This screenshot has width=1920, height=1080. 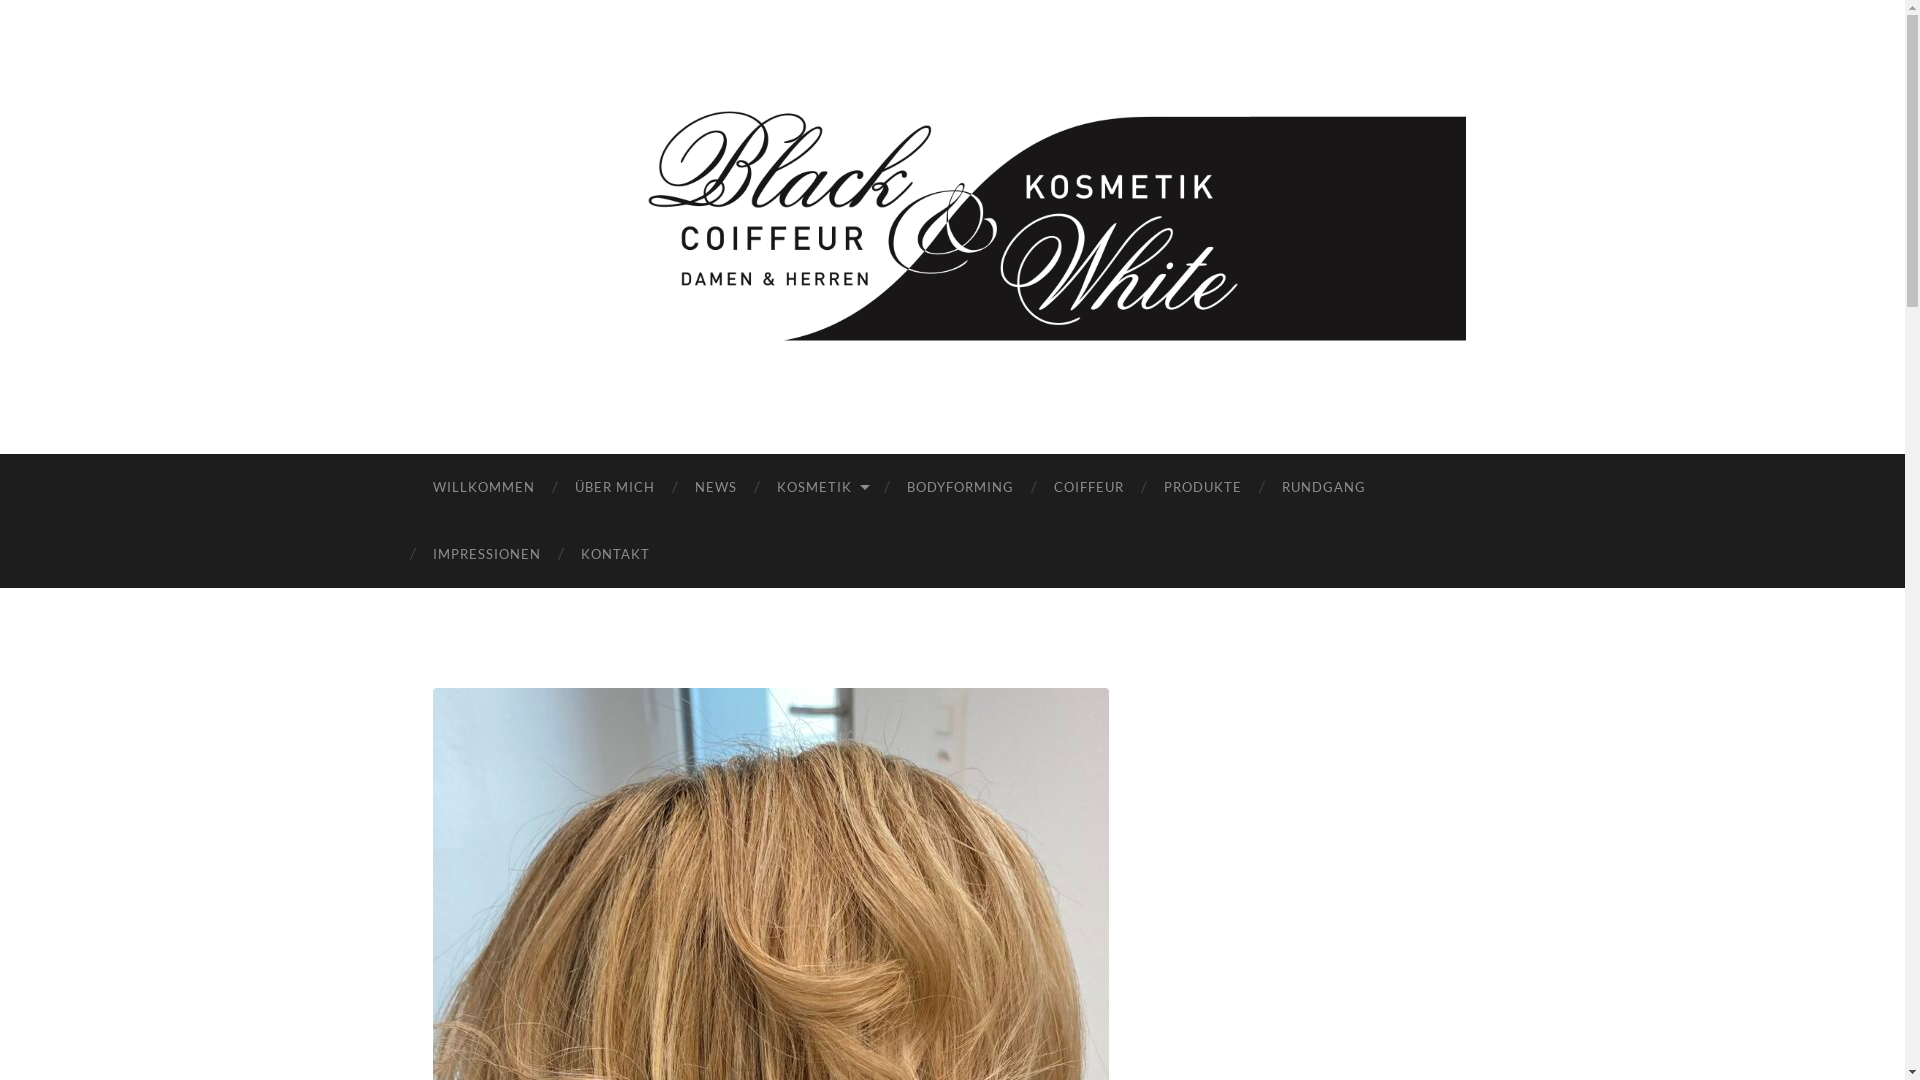 I want to click on BODYFORMING, so click(x=960, y=488).